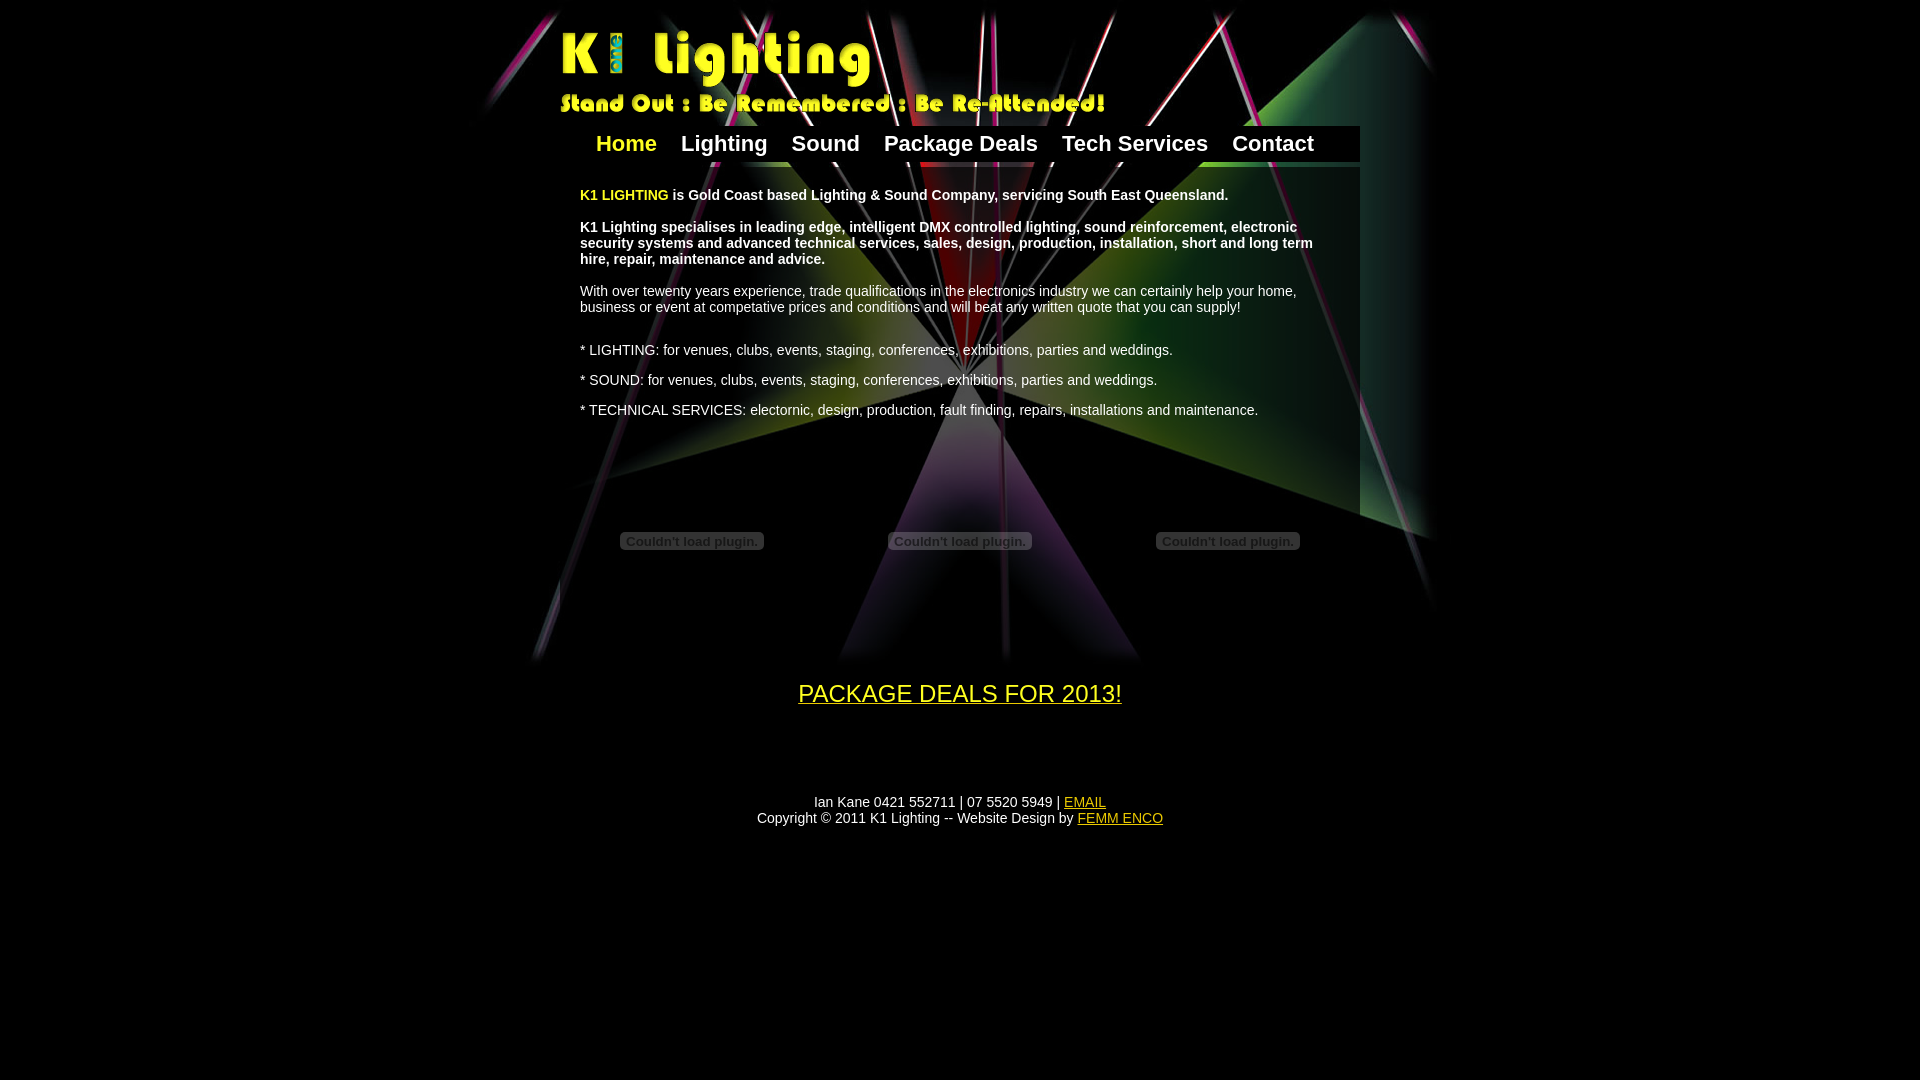  I want to click on Tech Services, so click(1135, 143).